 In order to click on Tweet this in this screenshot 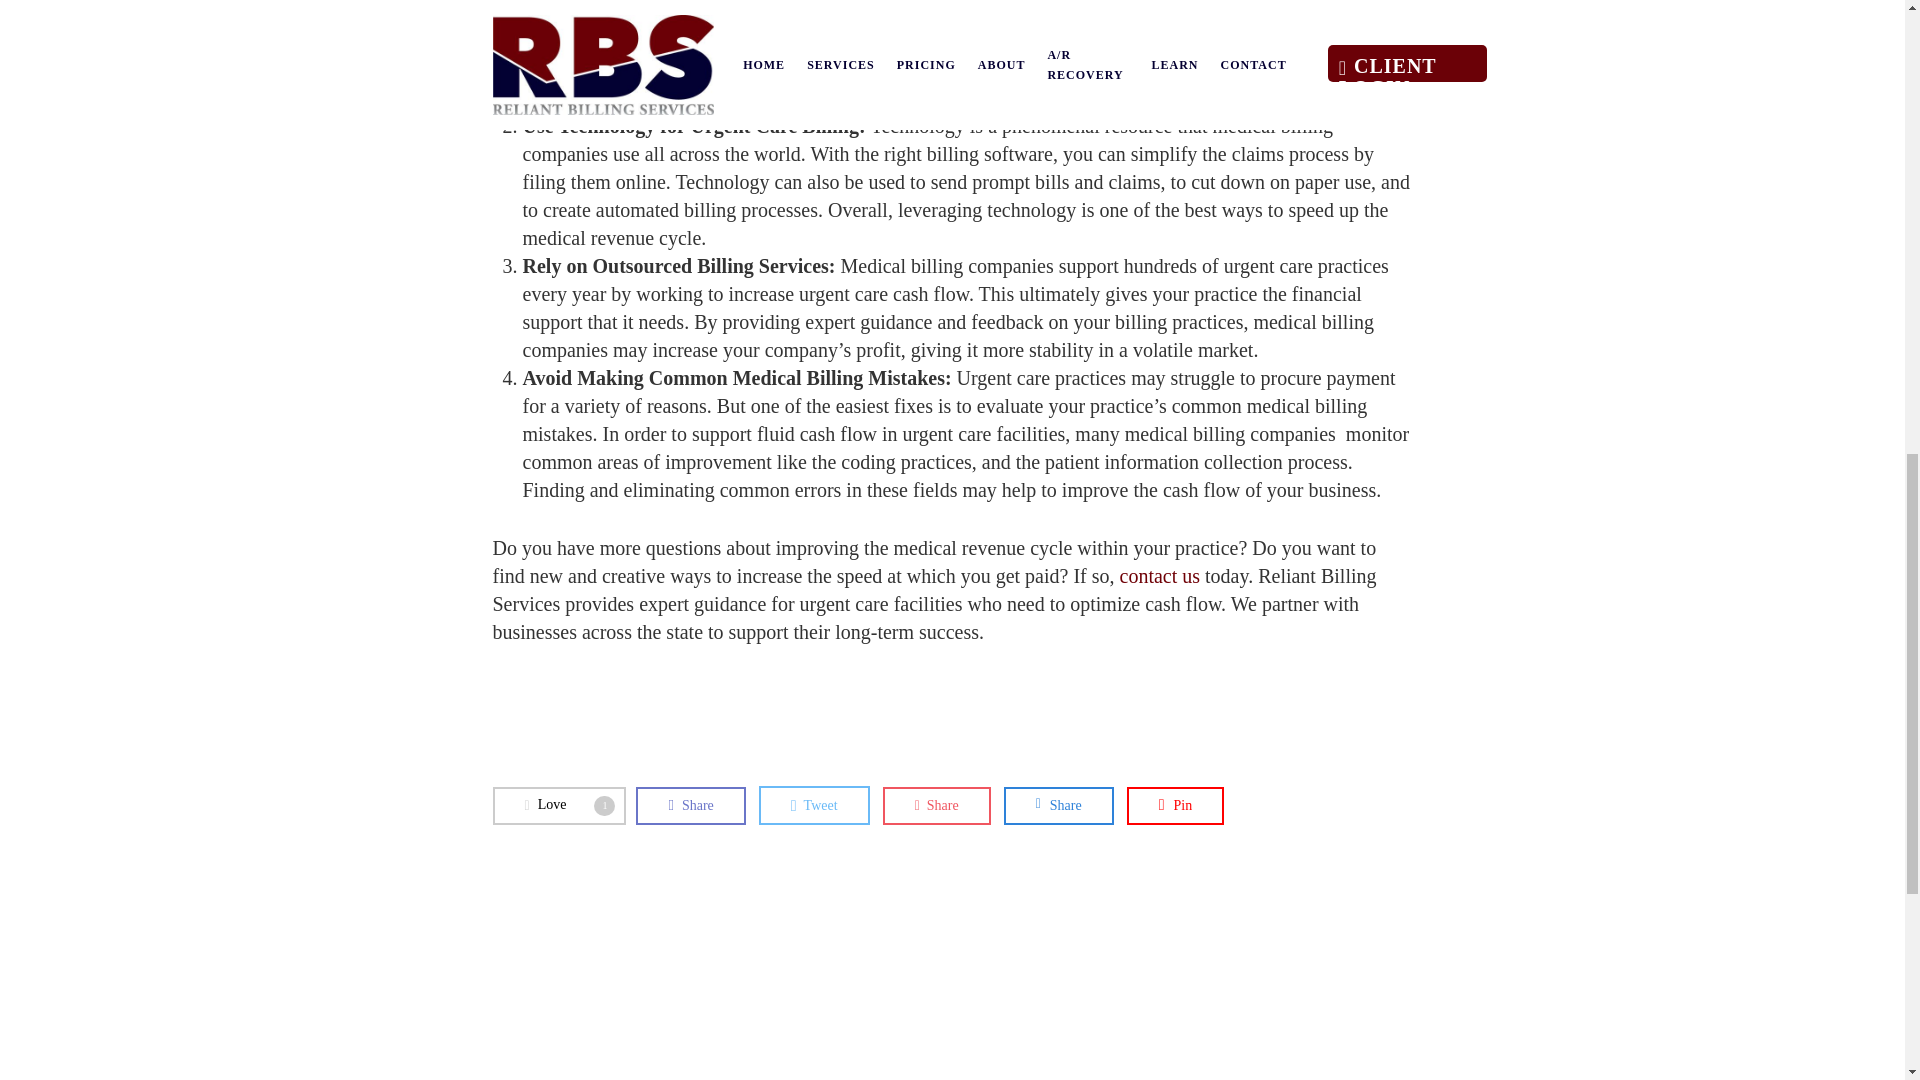, I will do `click(814, 806)`.